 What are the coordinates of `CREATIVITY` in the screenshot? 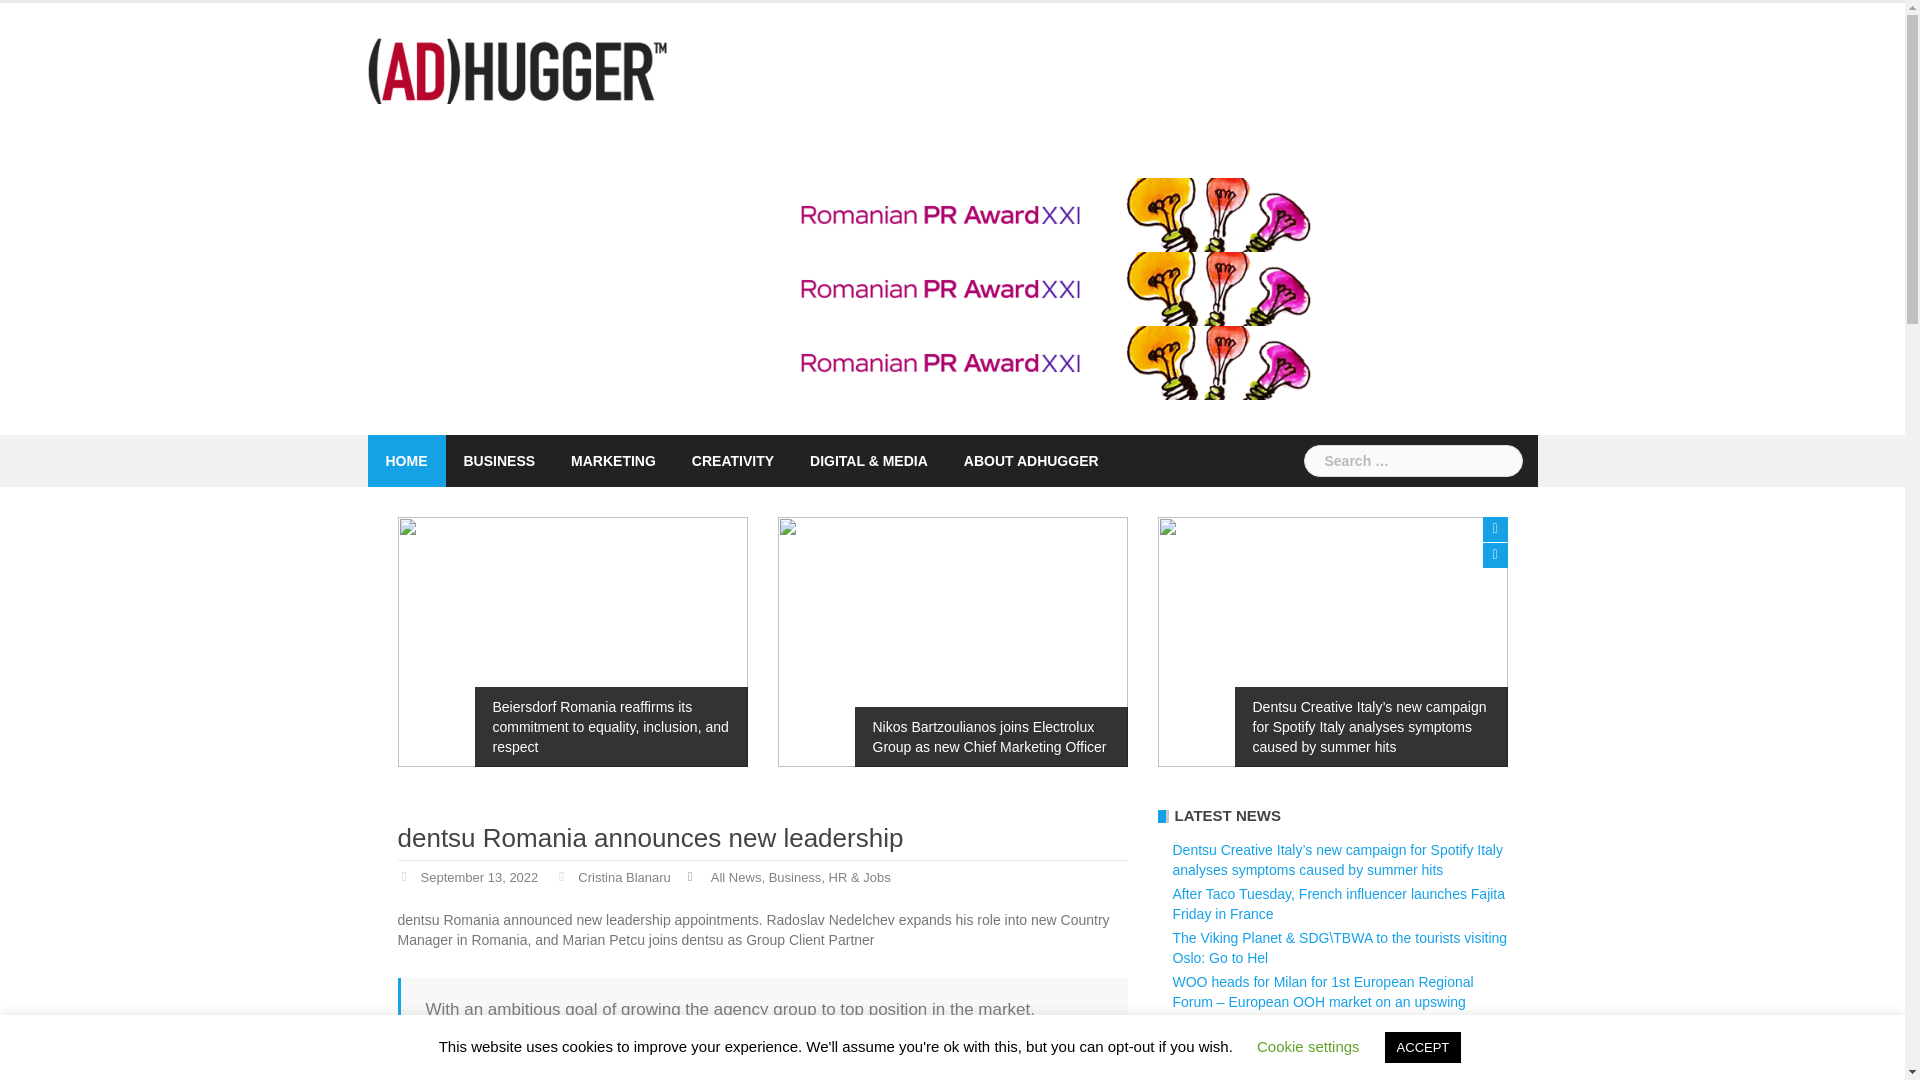 It's located at (732, 461).